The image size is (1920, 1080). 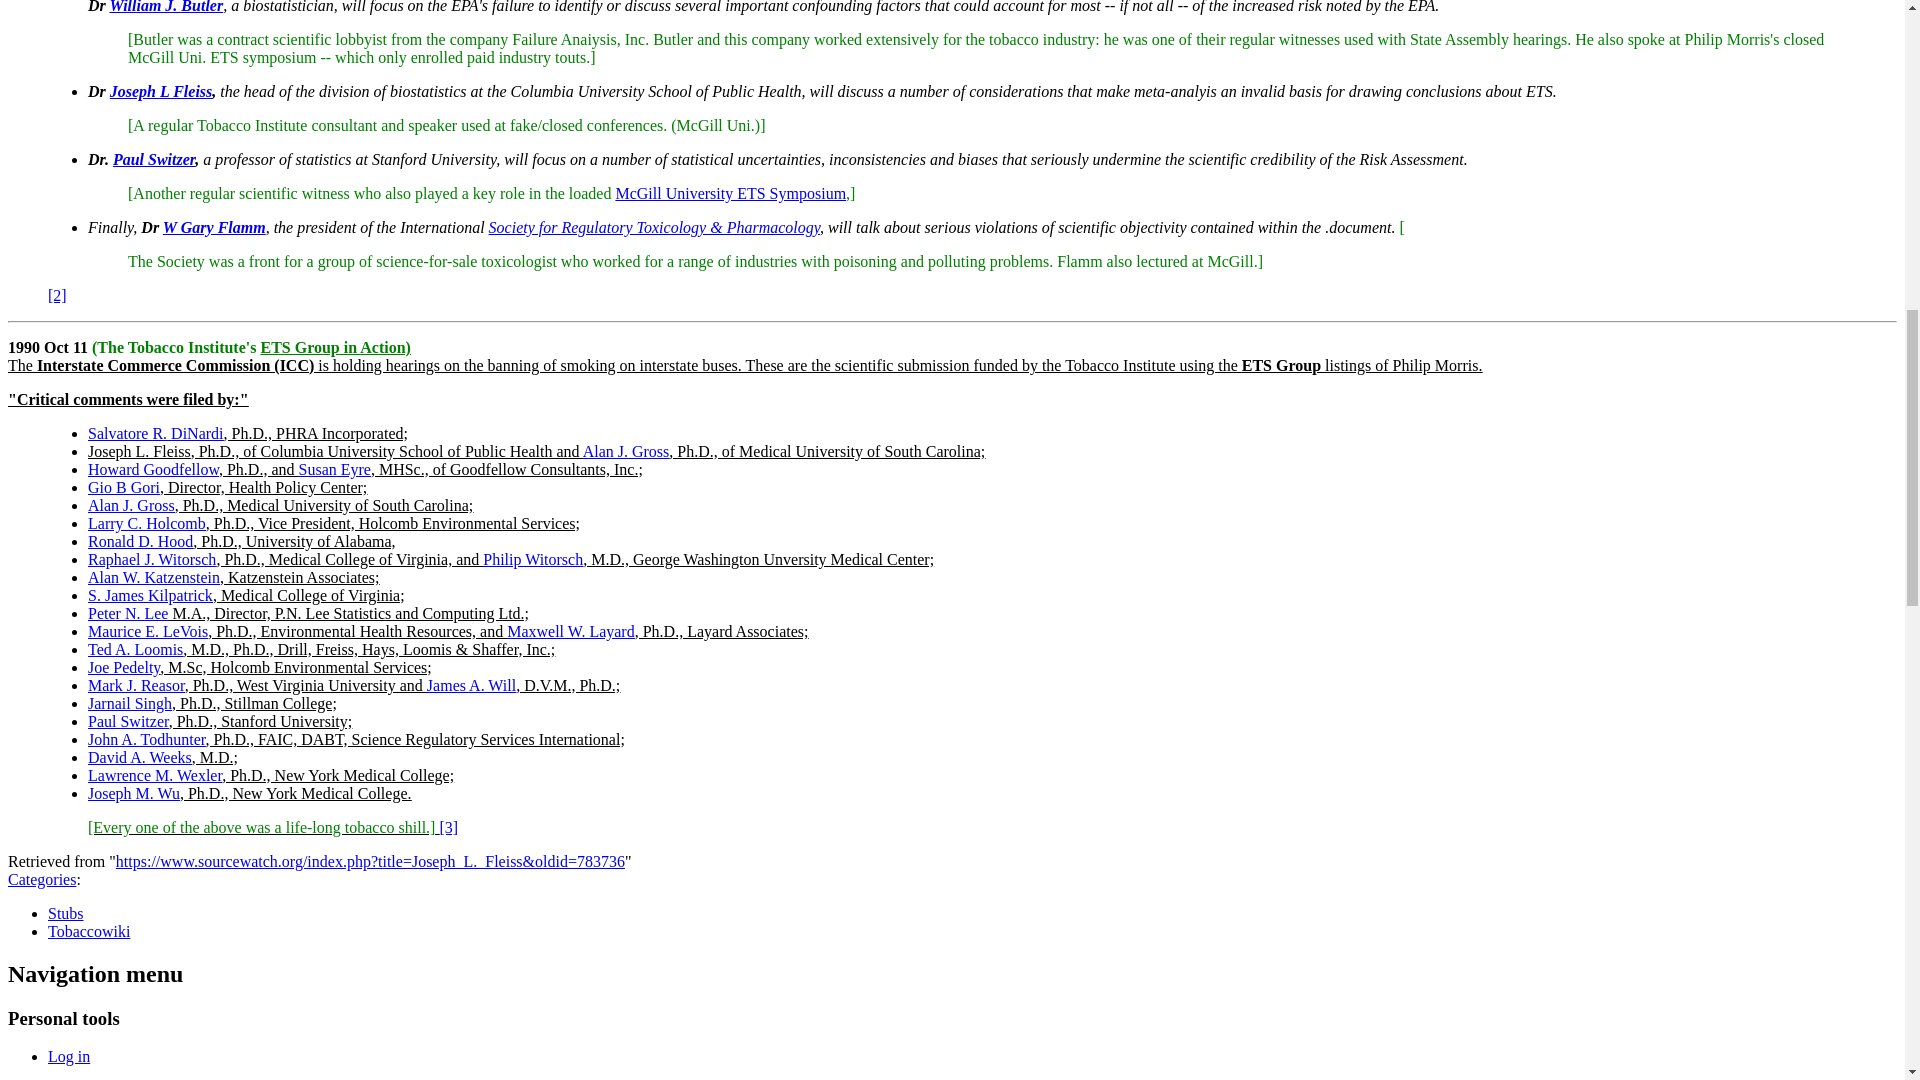 What do you see at coordinates (154, 160) in the screenshot?
I see `Paul Switzer` at bounding box center [154, 160].